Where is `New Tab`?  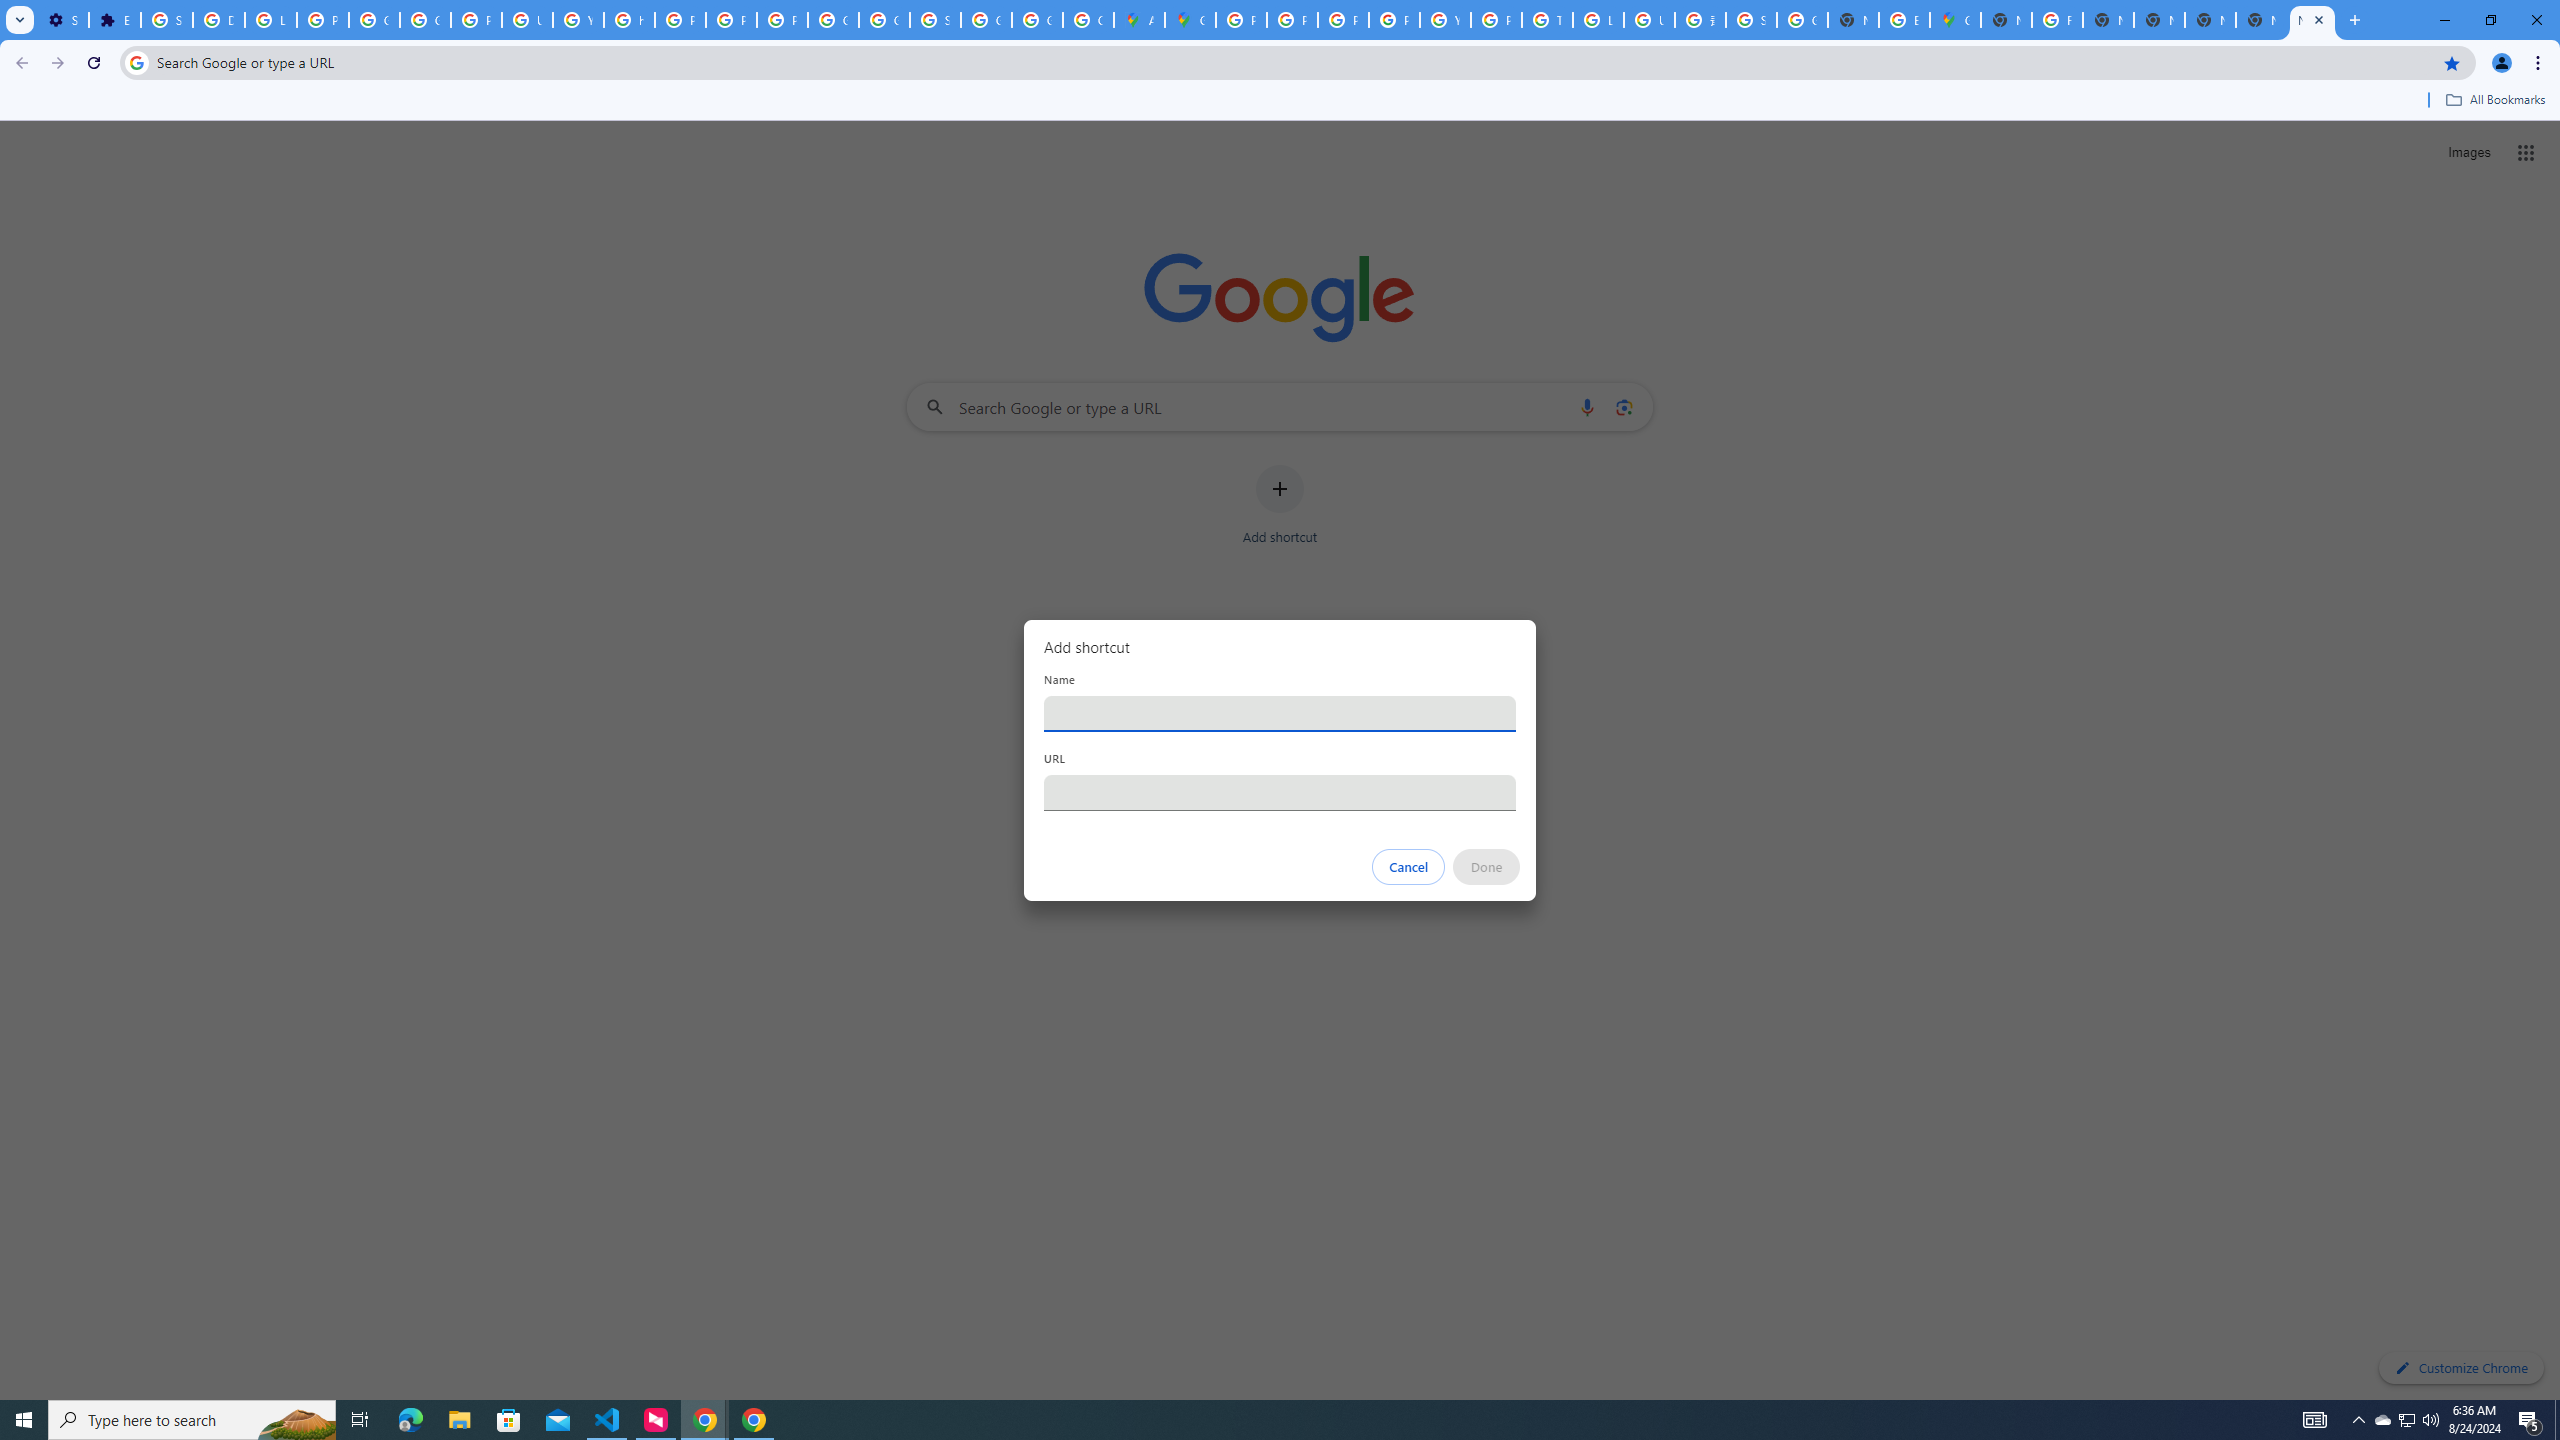
New Tab is located at coordinates (2006, 20).